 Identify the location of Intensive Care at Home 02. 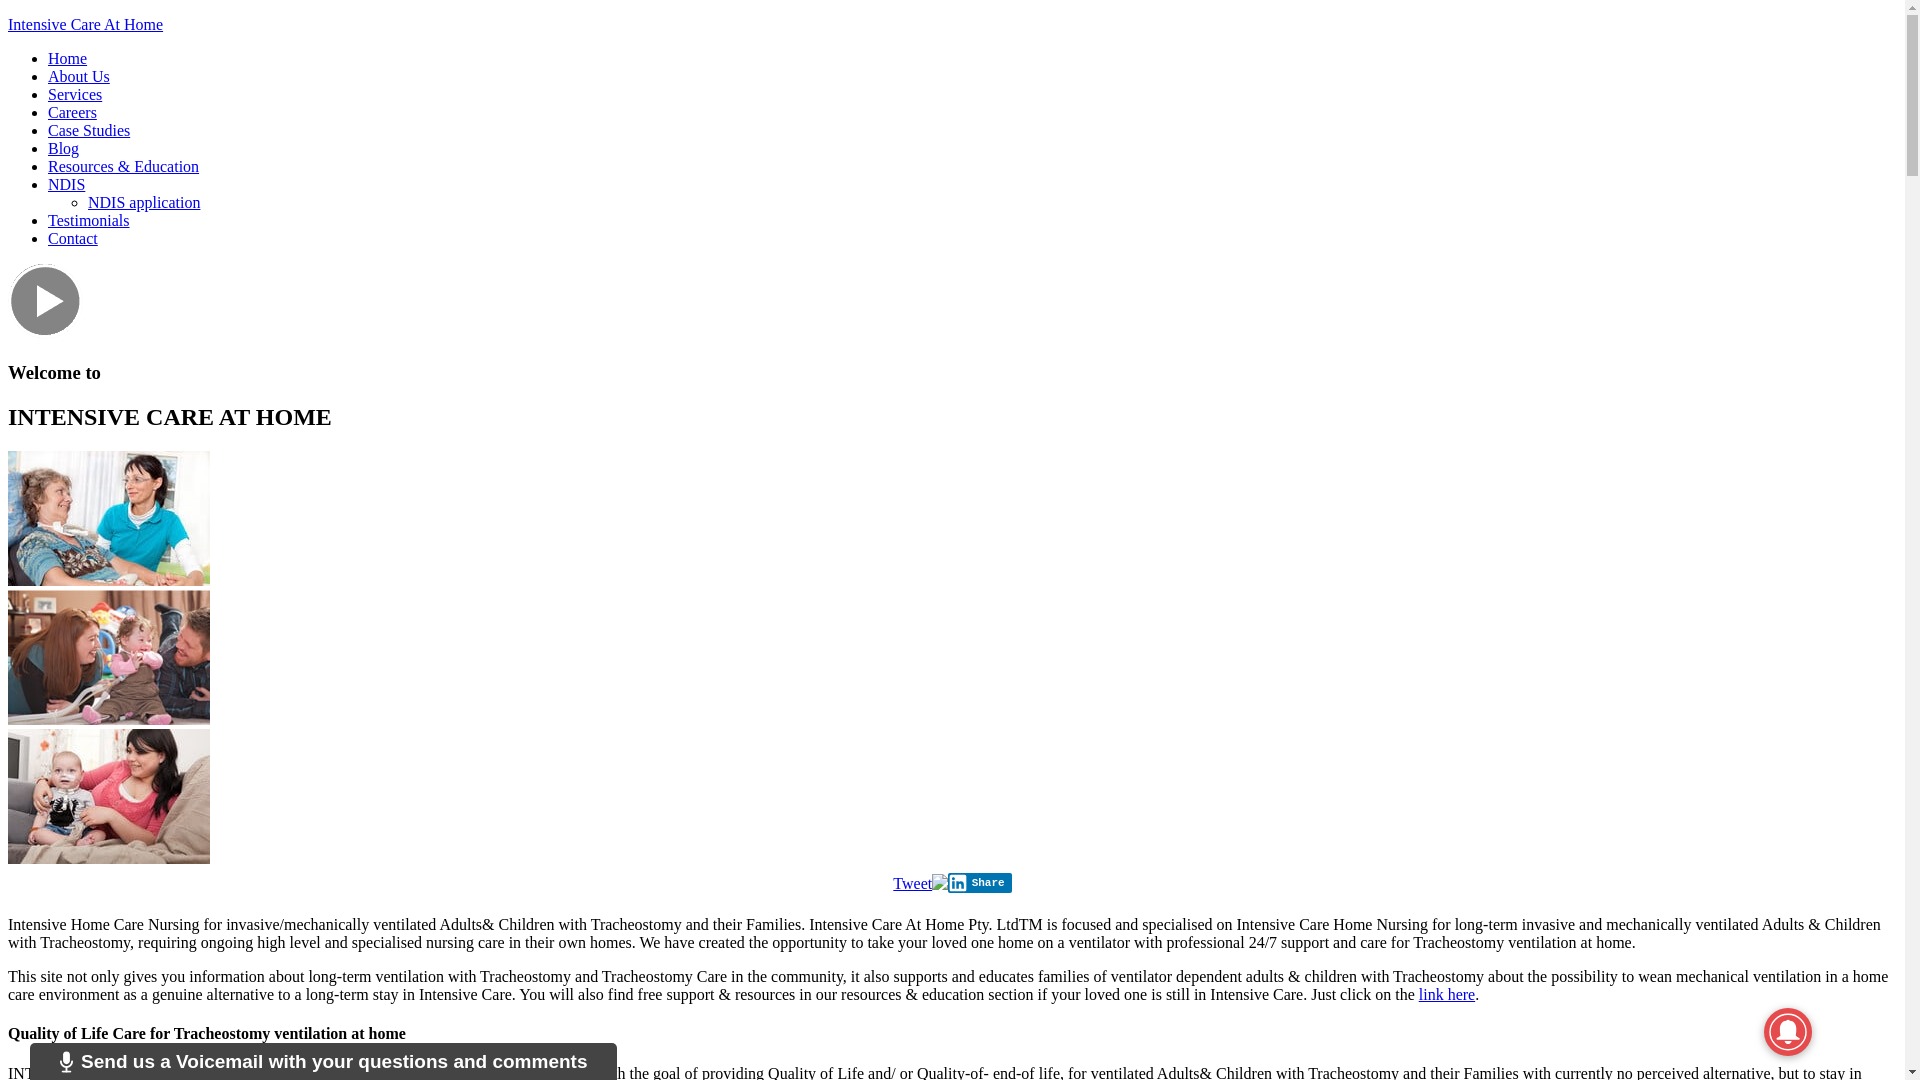
(109, 658).